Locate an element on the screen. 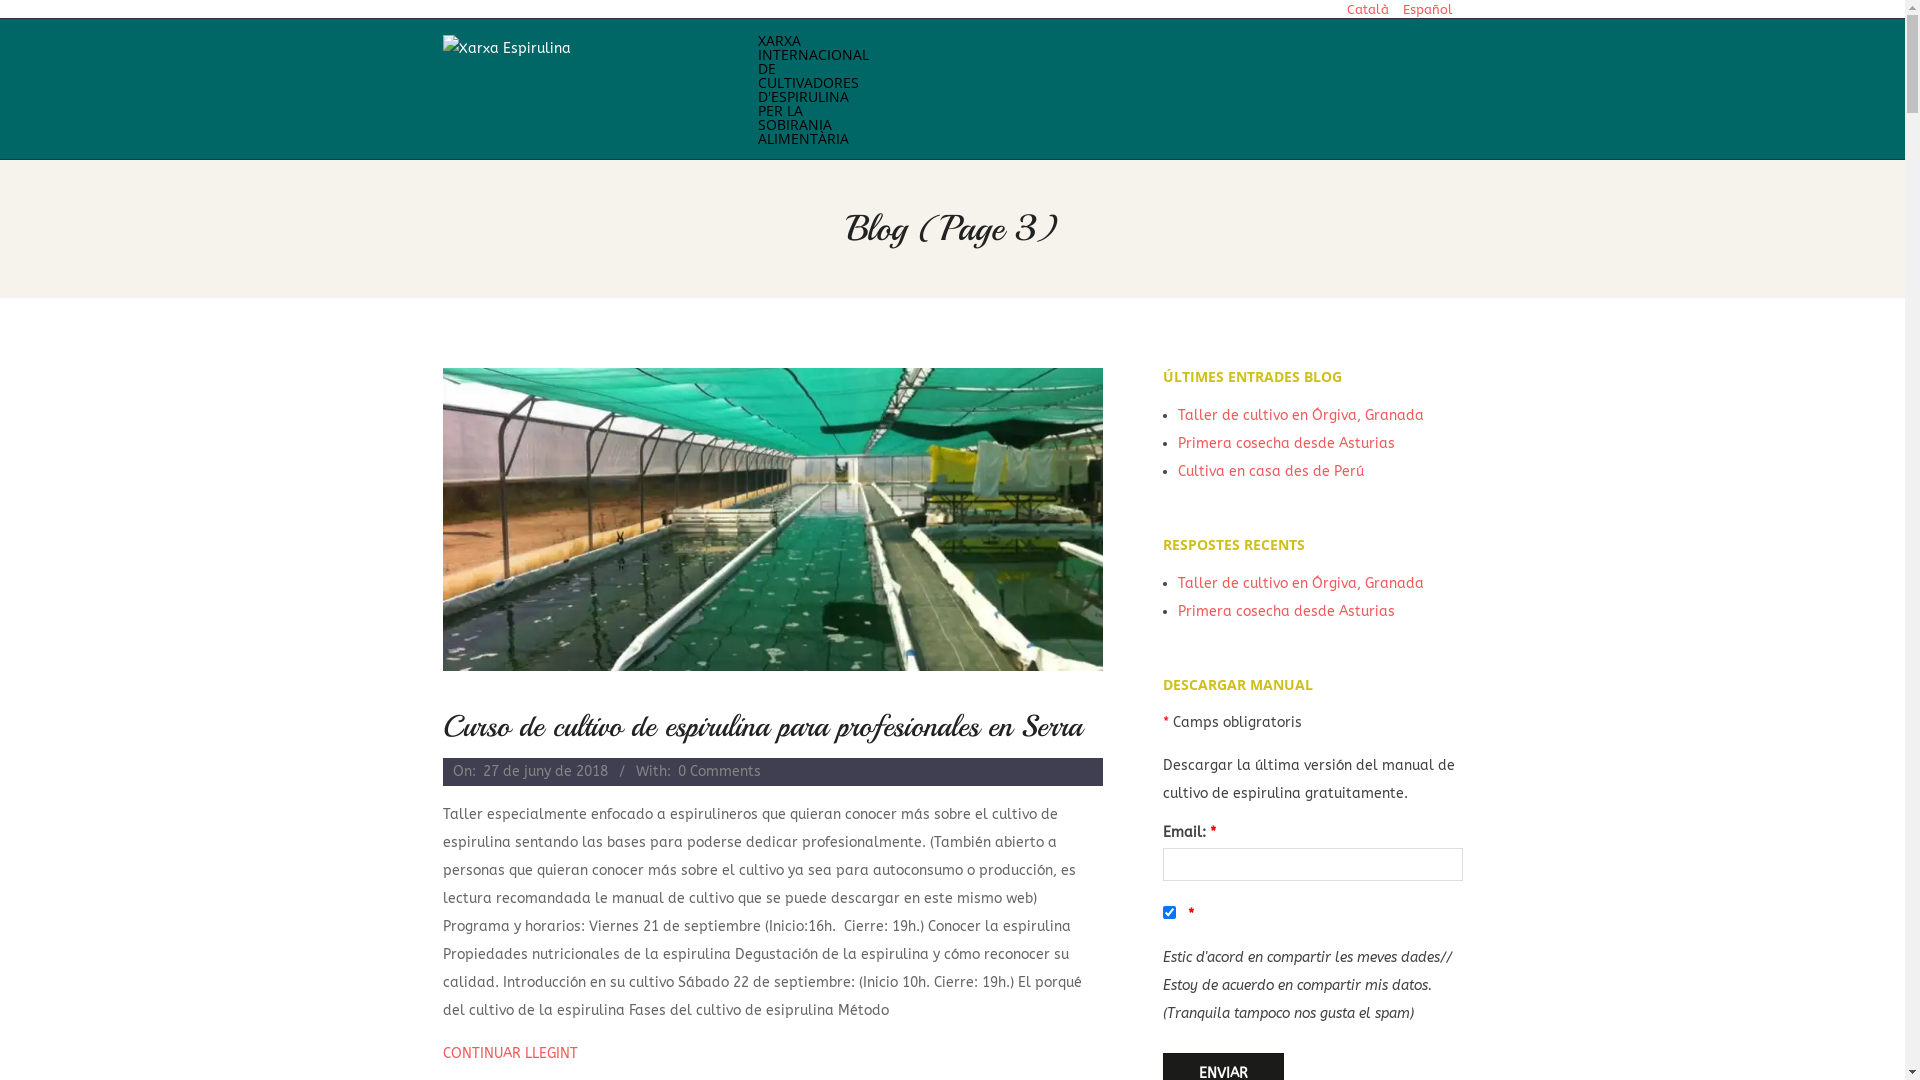  CONTINUAR LLEGINT is located at coordinates (772, 1054).